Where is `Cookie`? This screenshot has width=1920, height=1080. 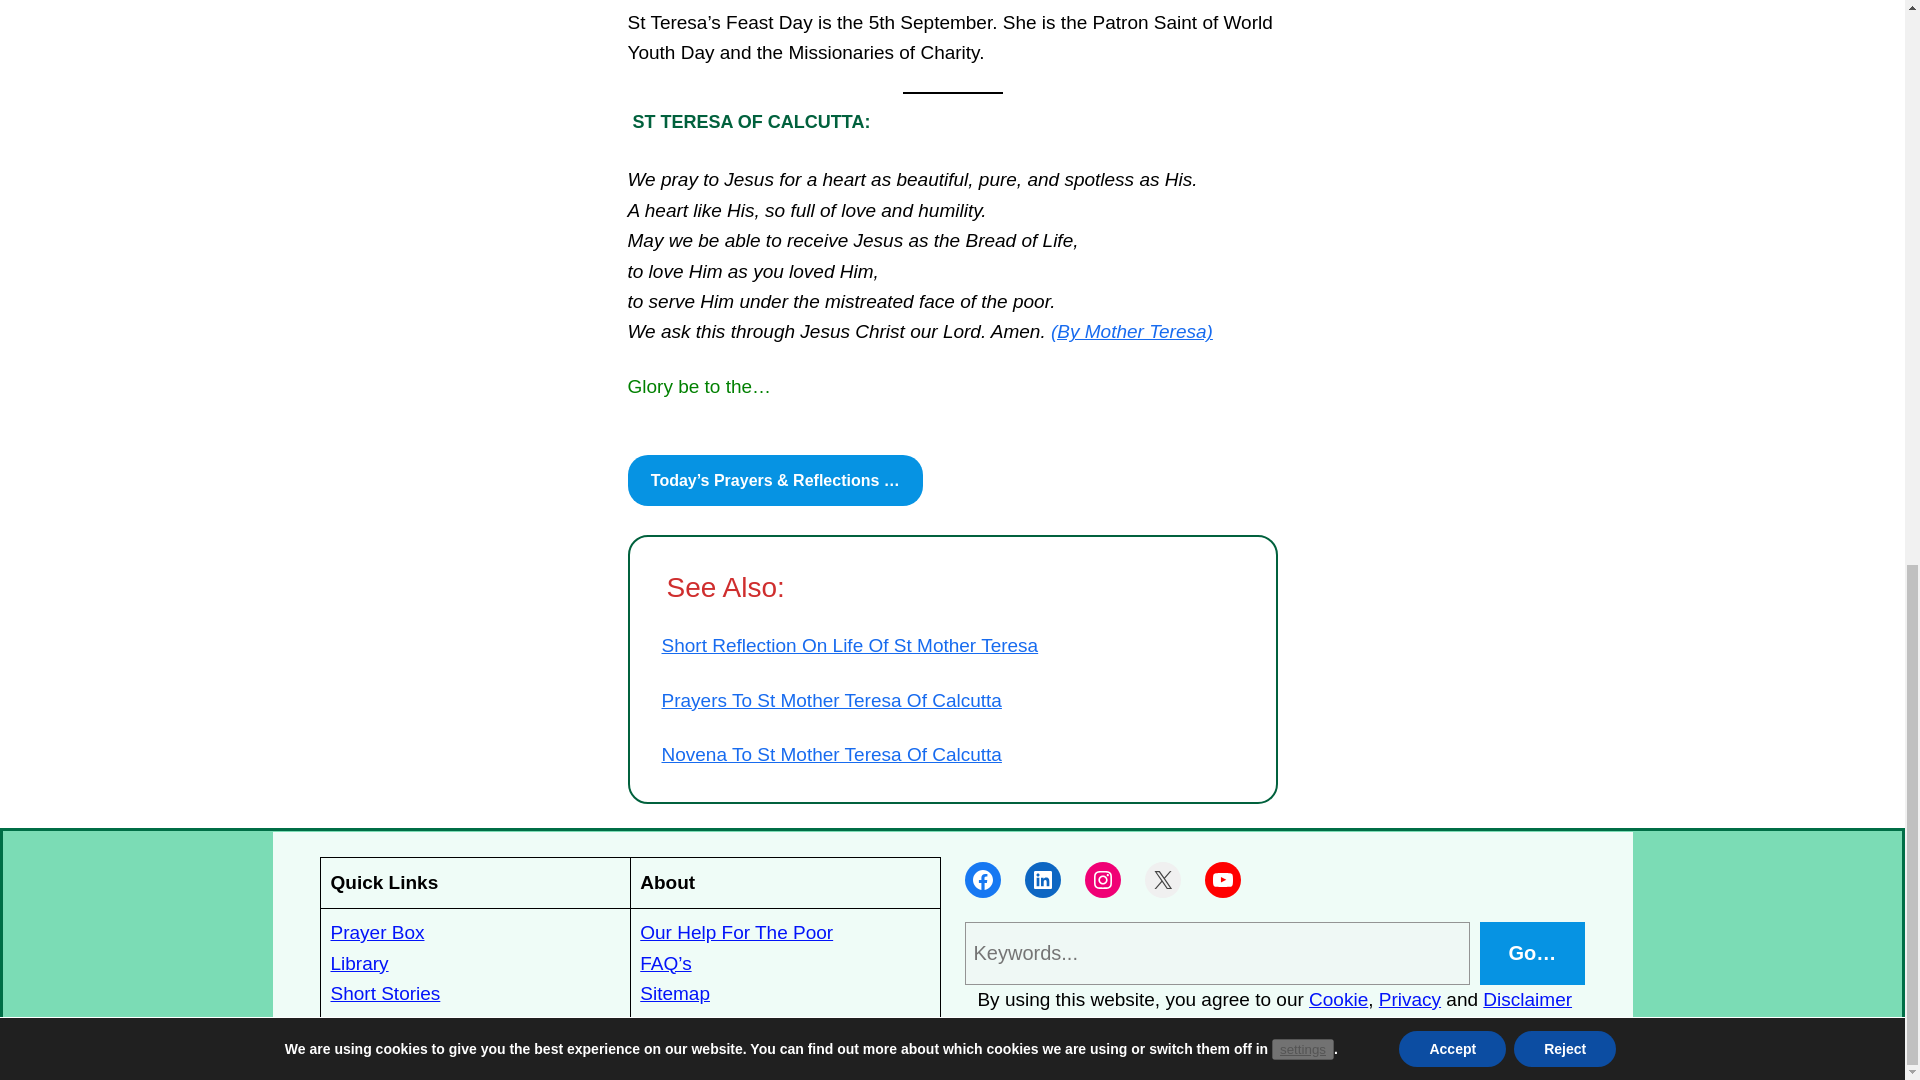 Cookie is located at coordinates (1338, 999).